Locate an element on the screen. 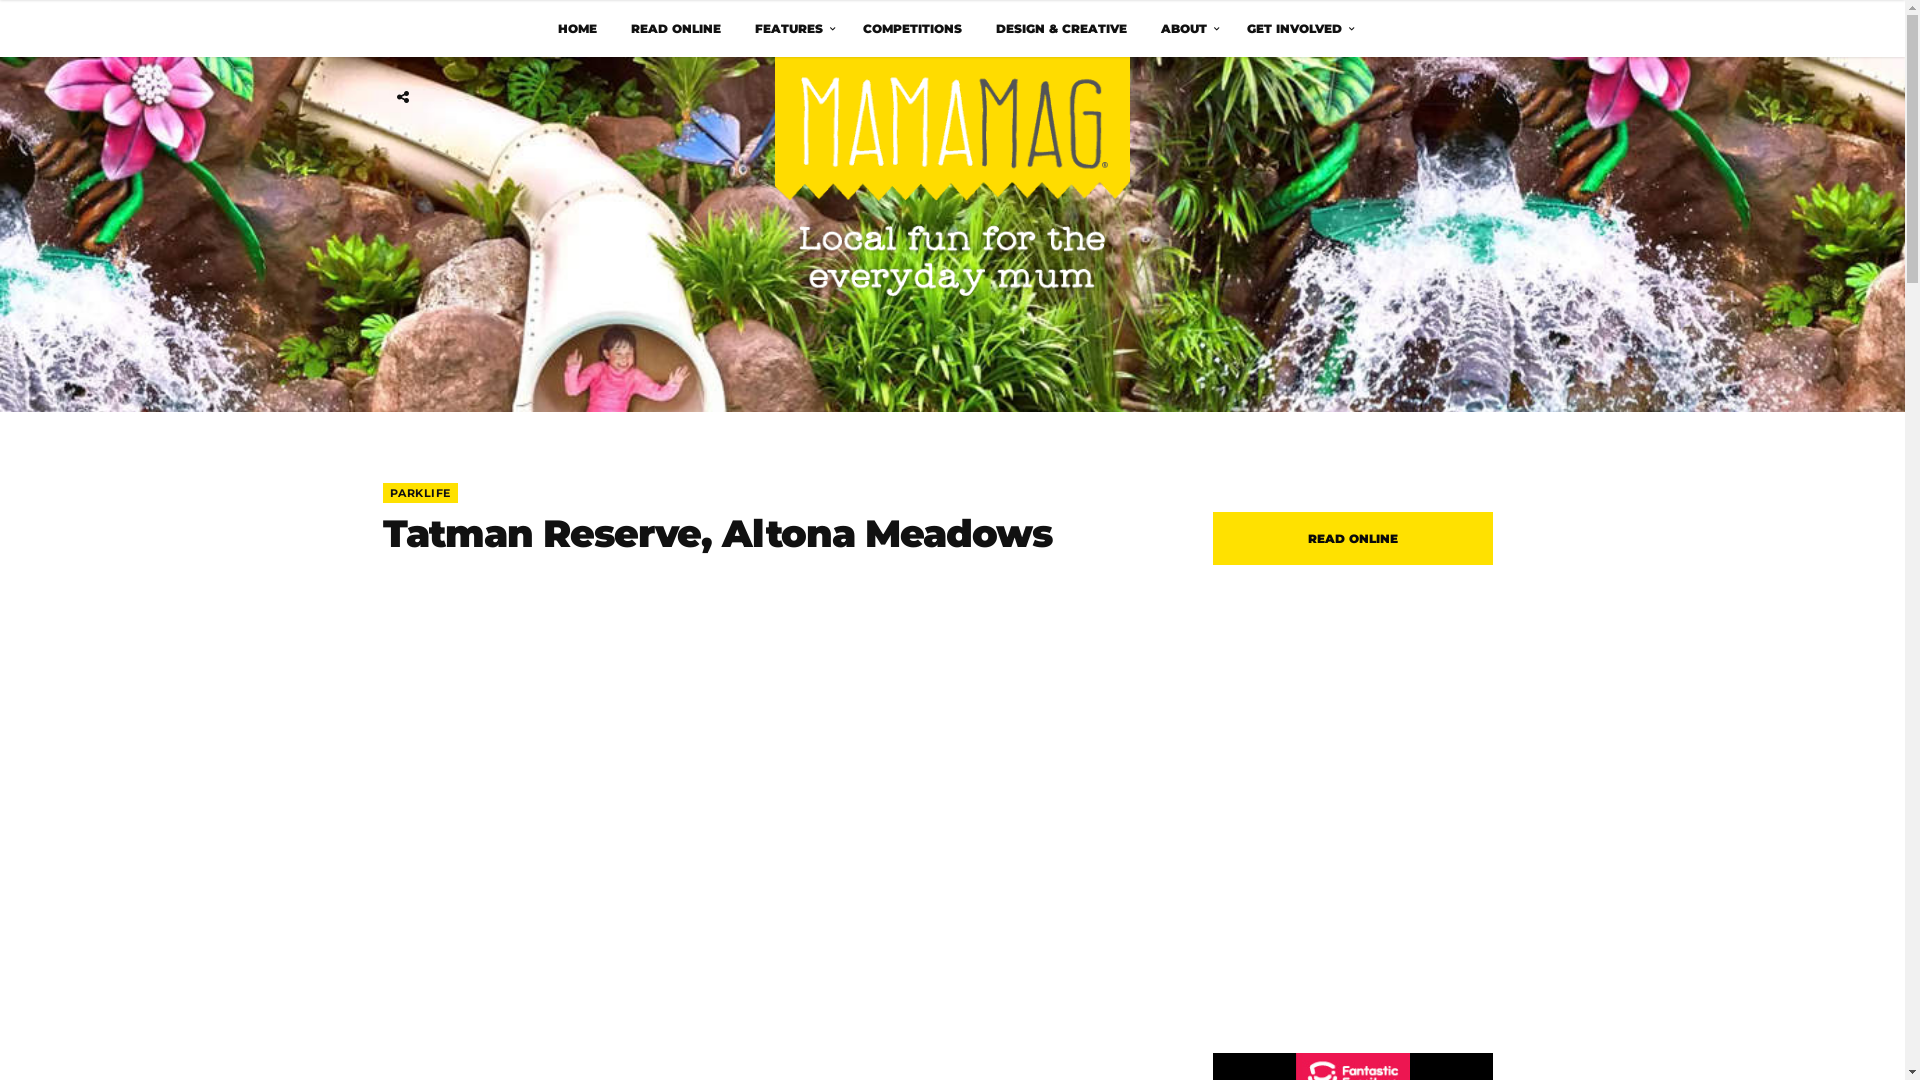 This screenshot has width=1920, height=1080. HOME is located at coordinates (576, 28).